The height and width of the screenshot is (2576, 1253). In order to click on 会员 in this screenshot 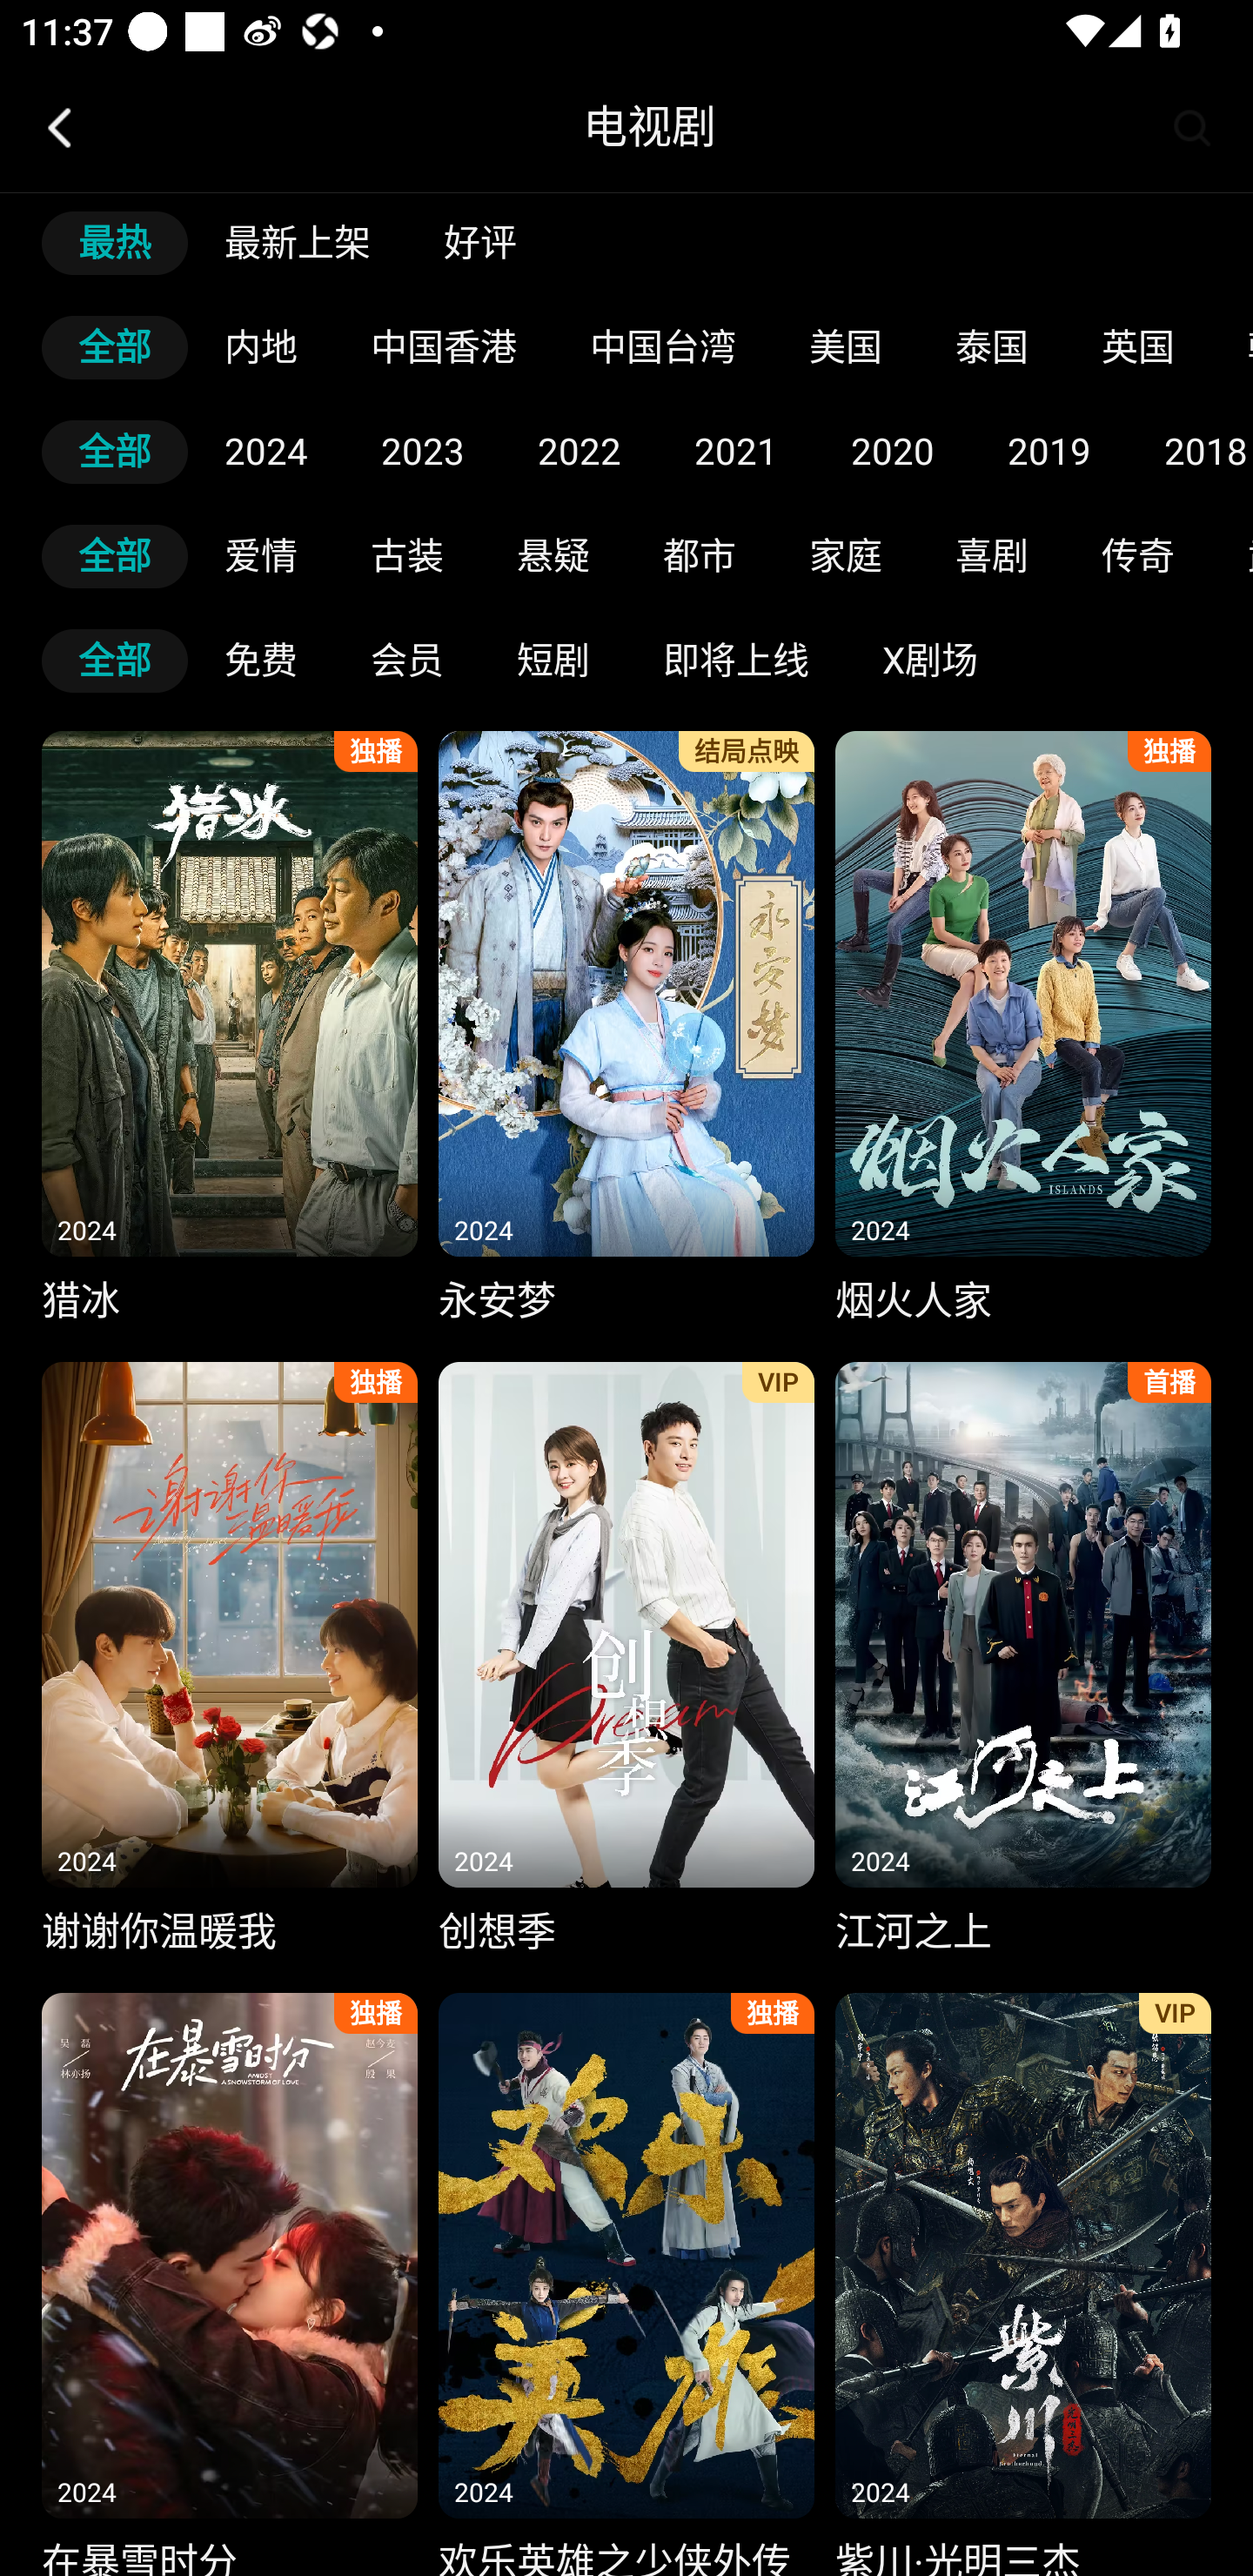, I will do `click(407, 661)`.